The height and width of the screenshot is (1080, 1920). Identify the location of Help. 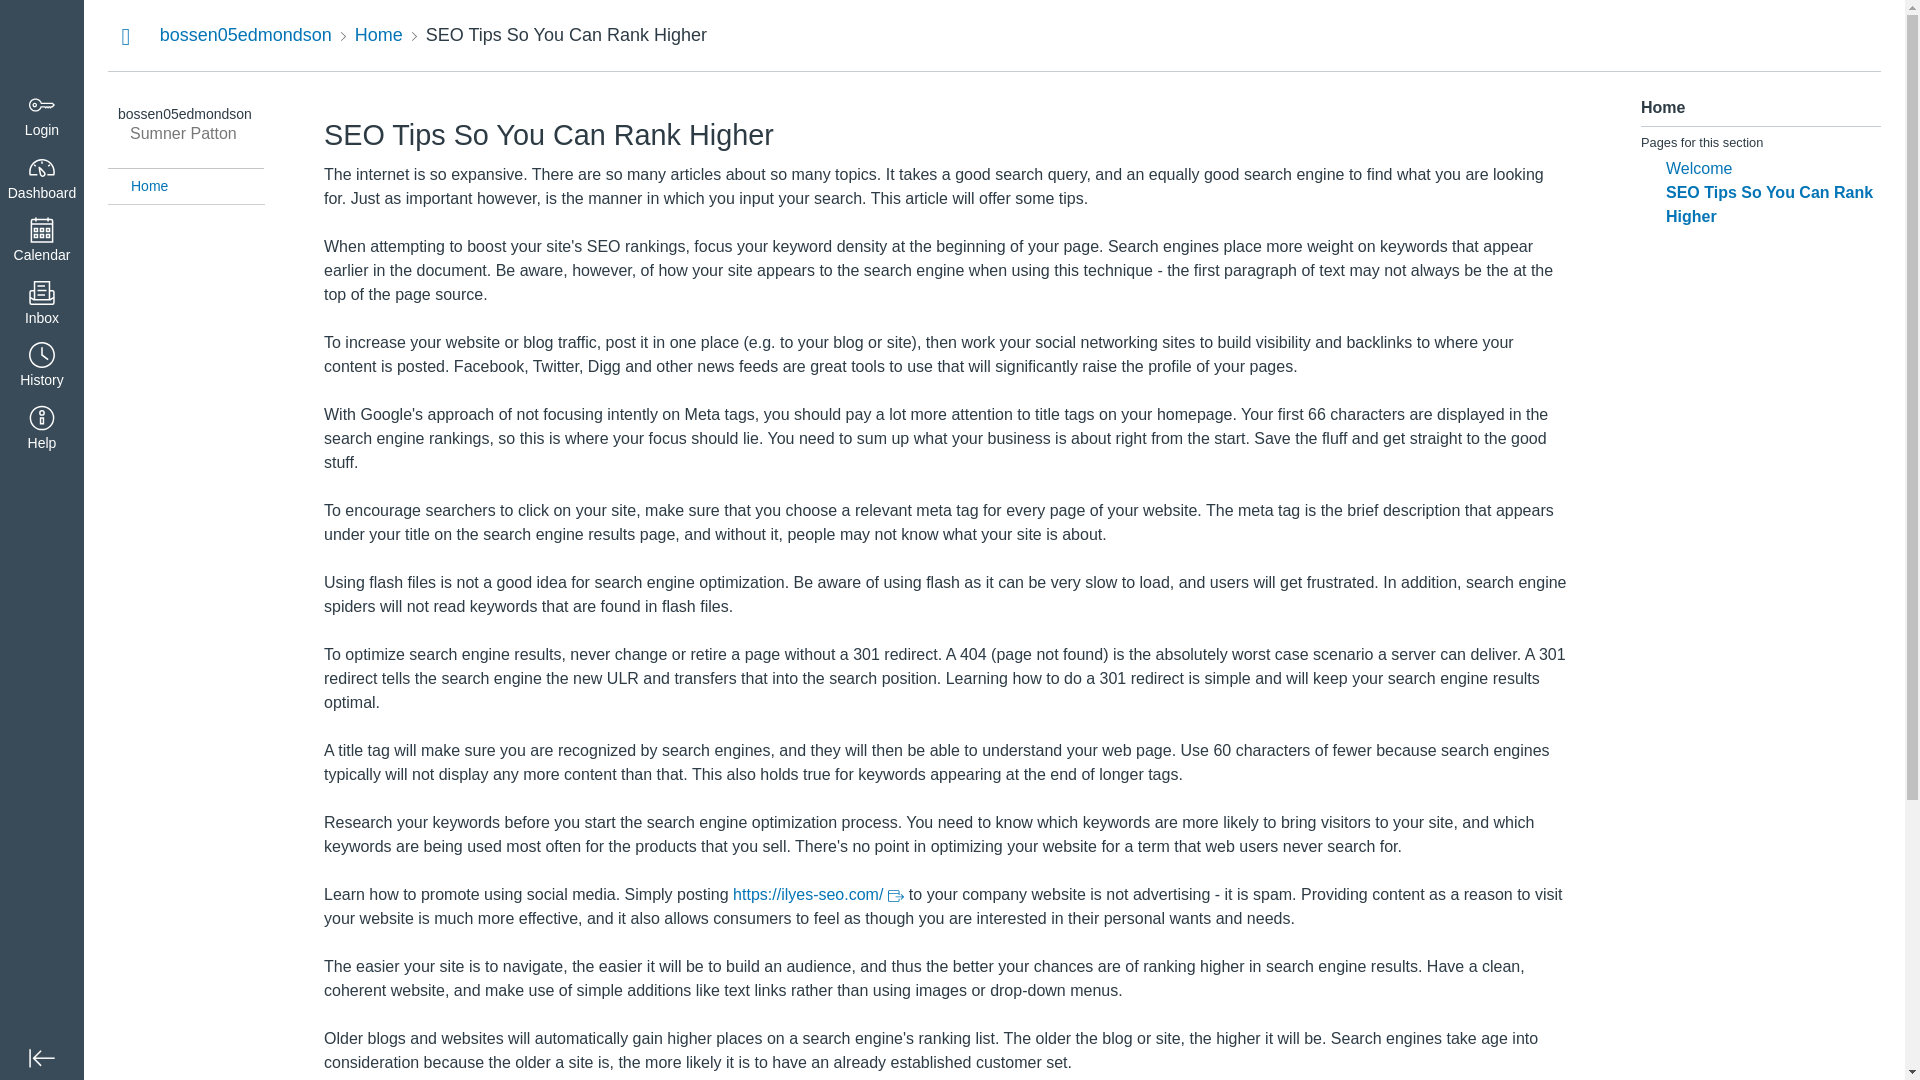
(42, 430).